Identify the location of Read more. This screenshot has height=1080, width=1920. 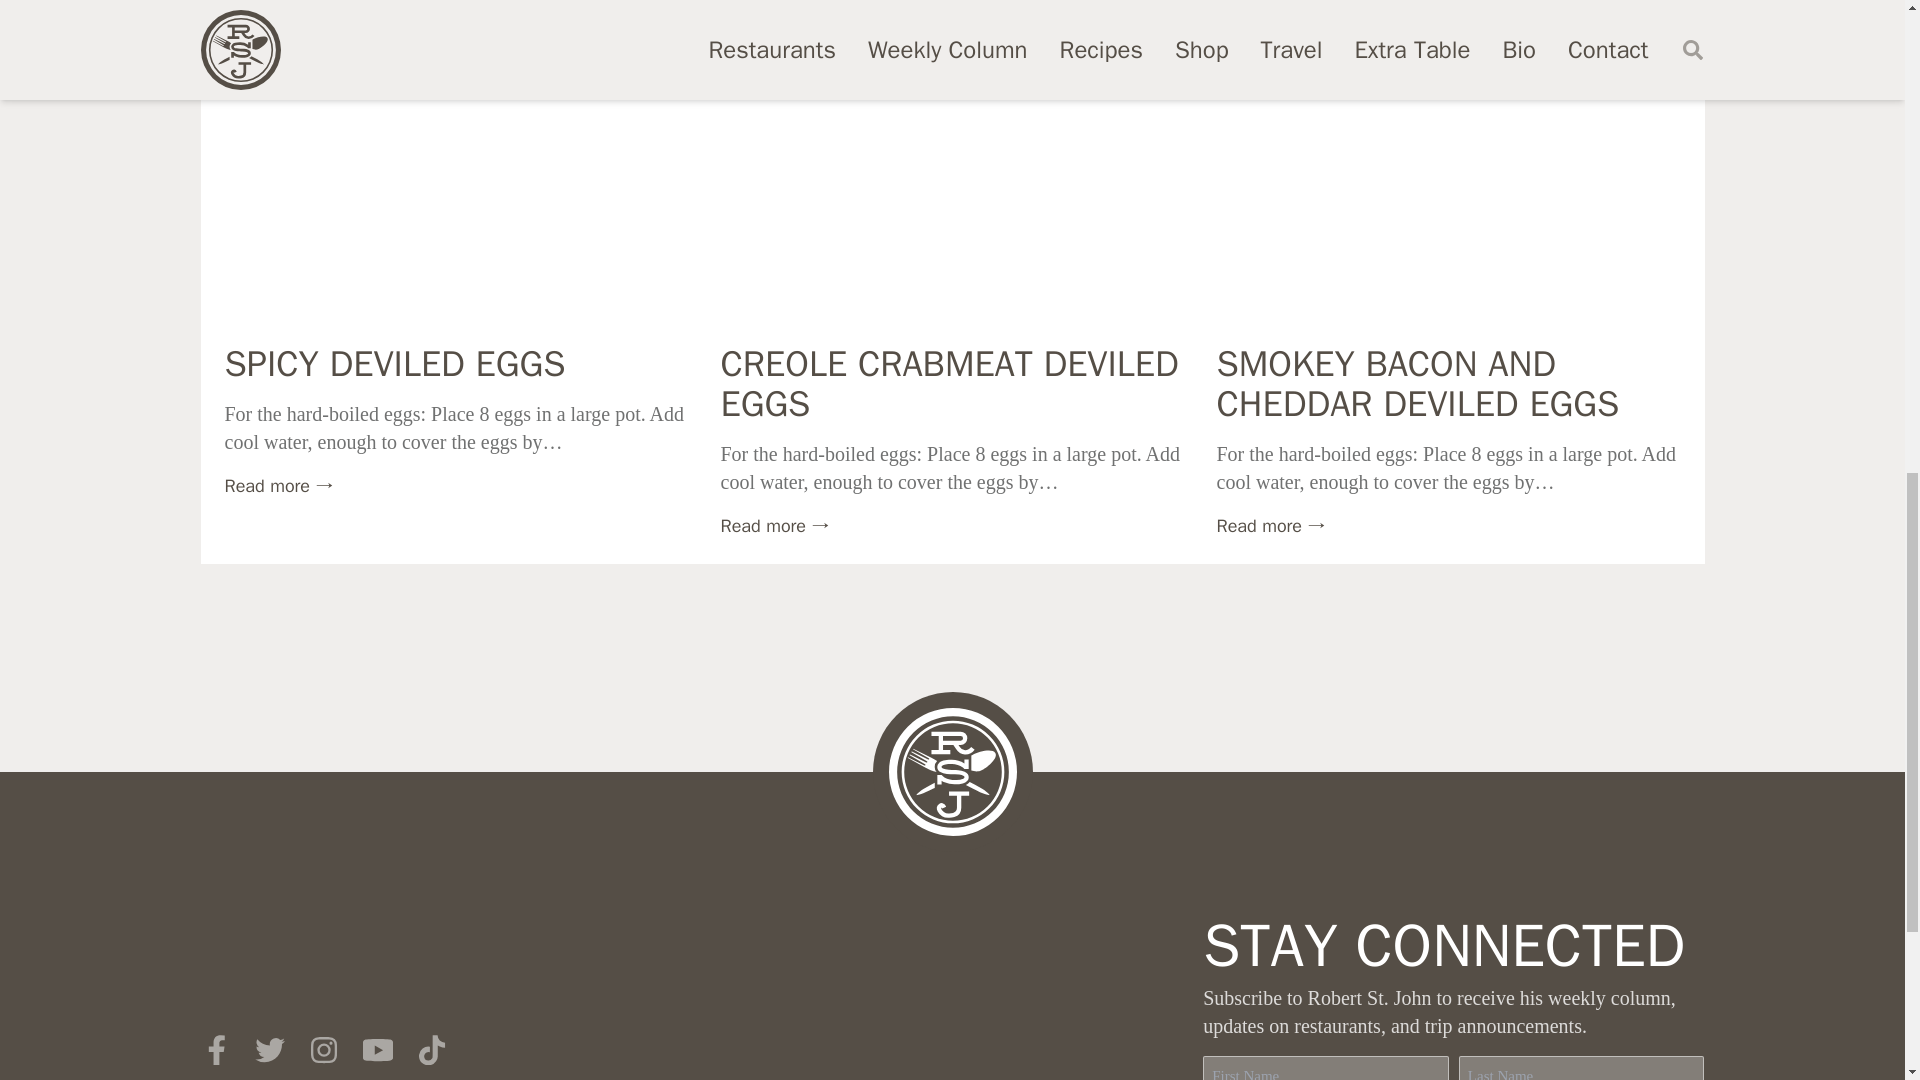
(774, 526).